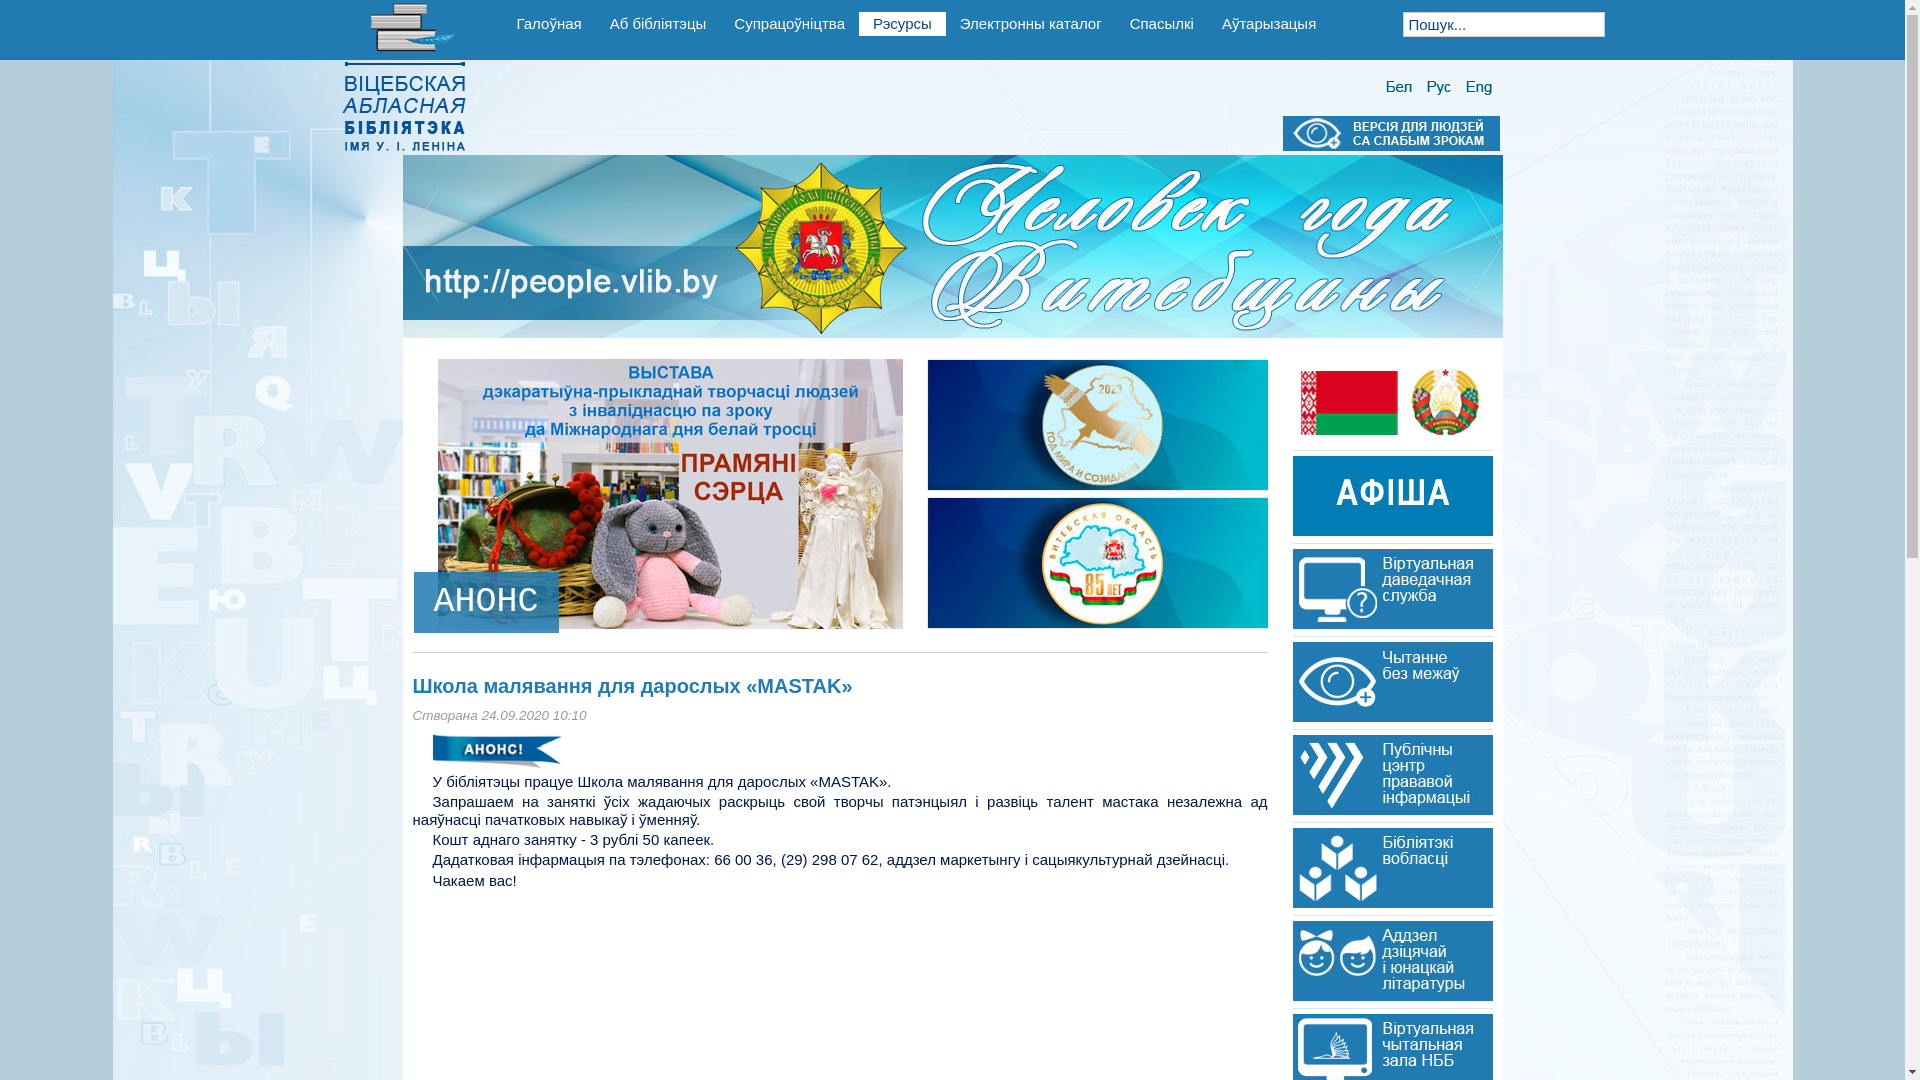 This screenshot has width=1920, height=1080. Describe the element at coordinates (1398, 88) in the screenshot. I see `Belarusian(BY)` at that location.